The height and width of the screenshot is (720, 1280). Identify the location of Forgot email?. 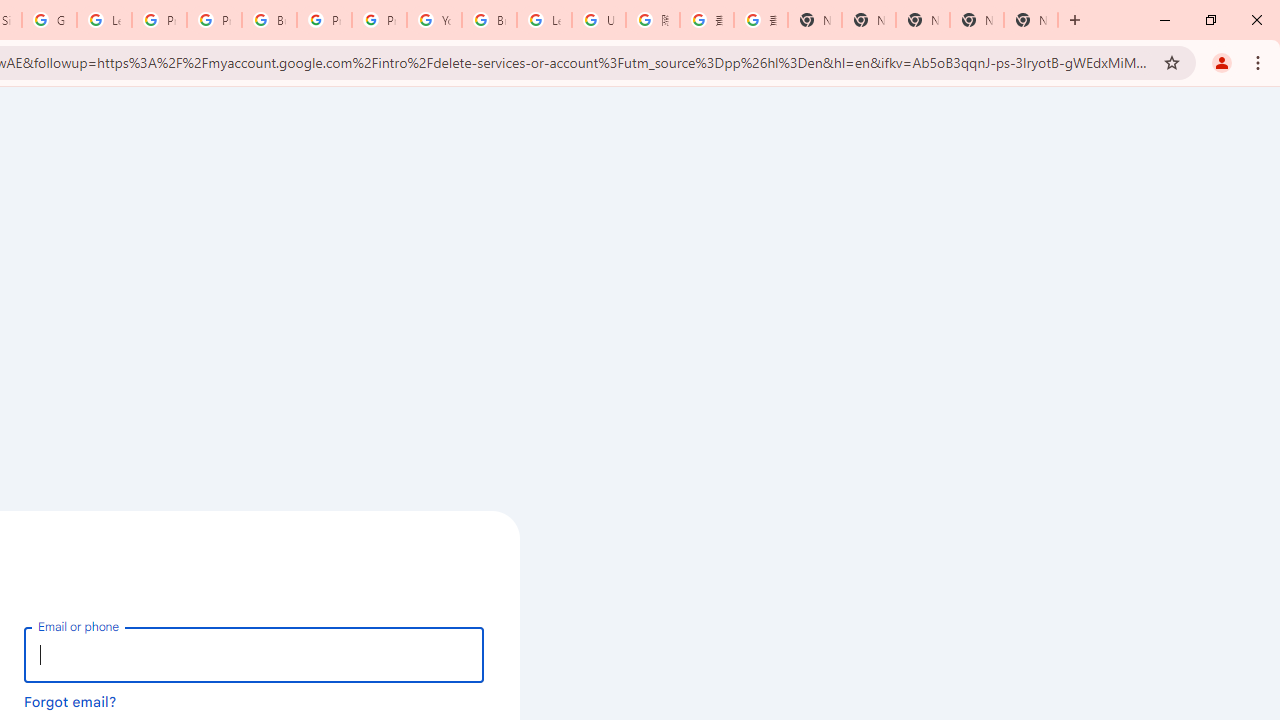
(70, 701).